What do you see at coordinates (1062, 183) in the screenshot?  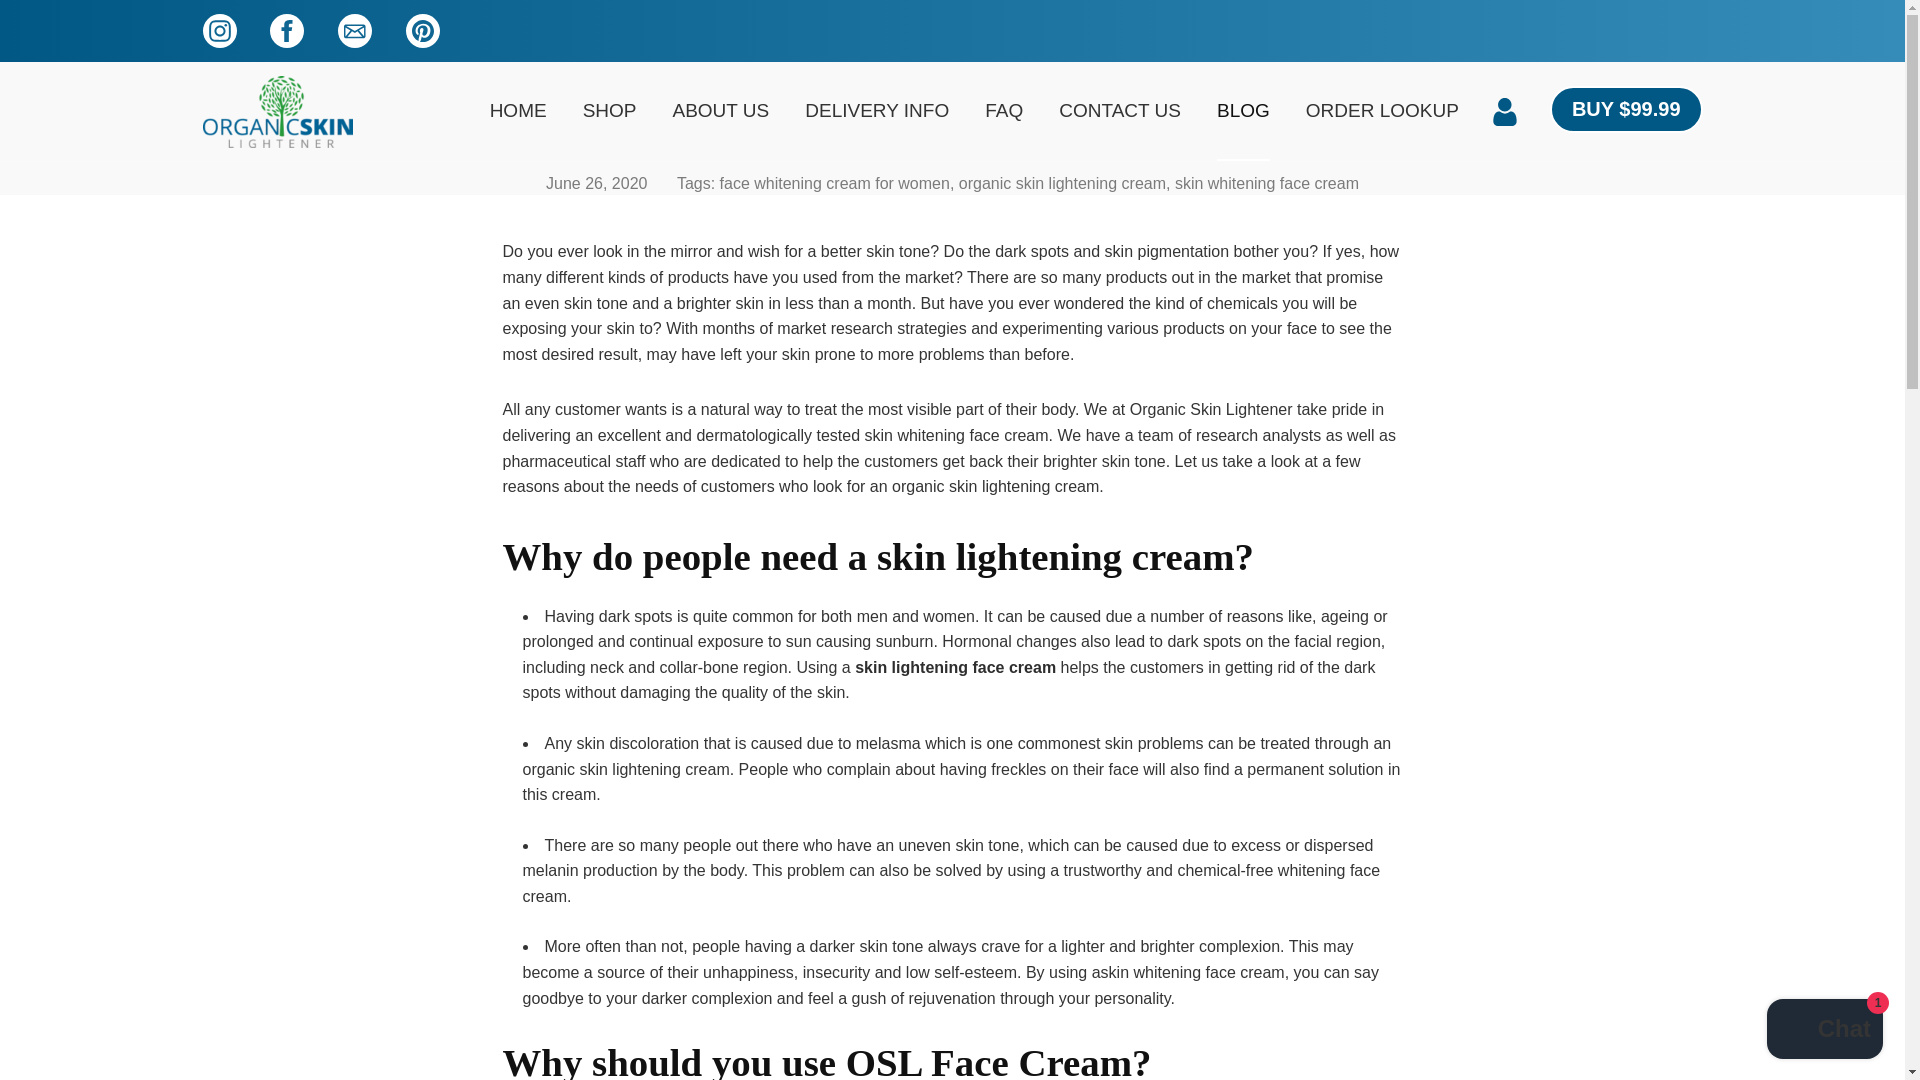 I see `Show articles tagged organic skin lightening cream` at bounding box center [1062, 183].